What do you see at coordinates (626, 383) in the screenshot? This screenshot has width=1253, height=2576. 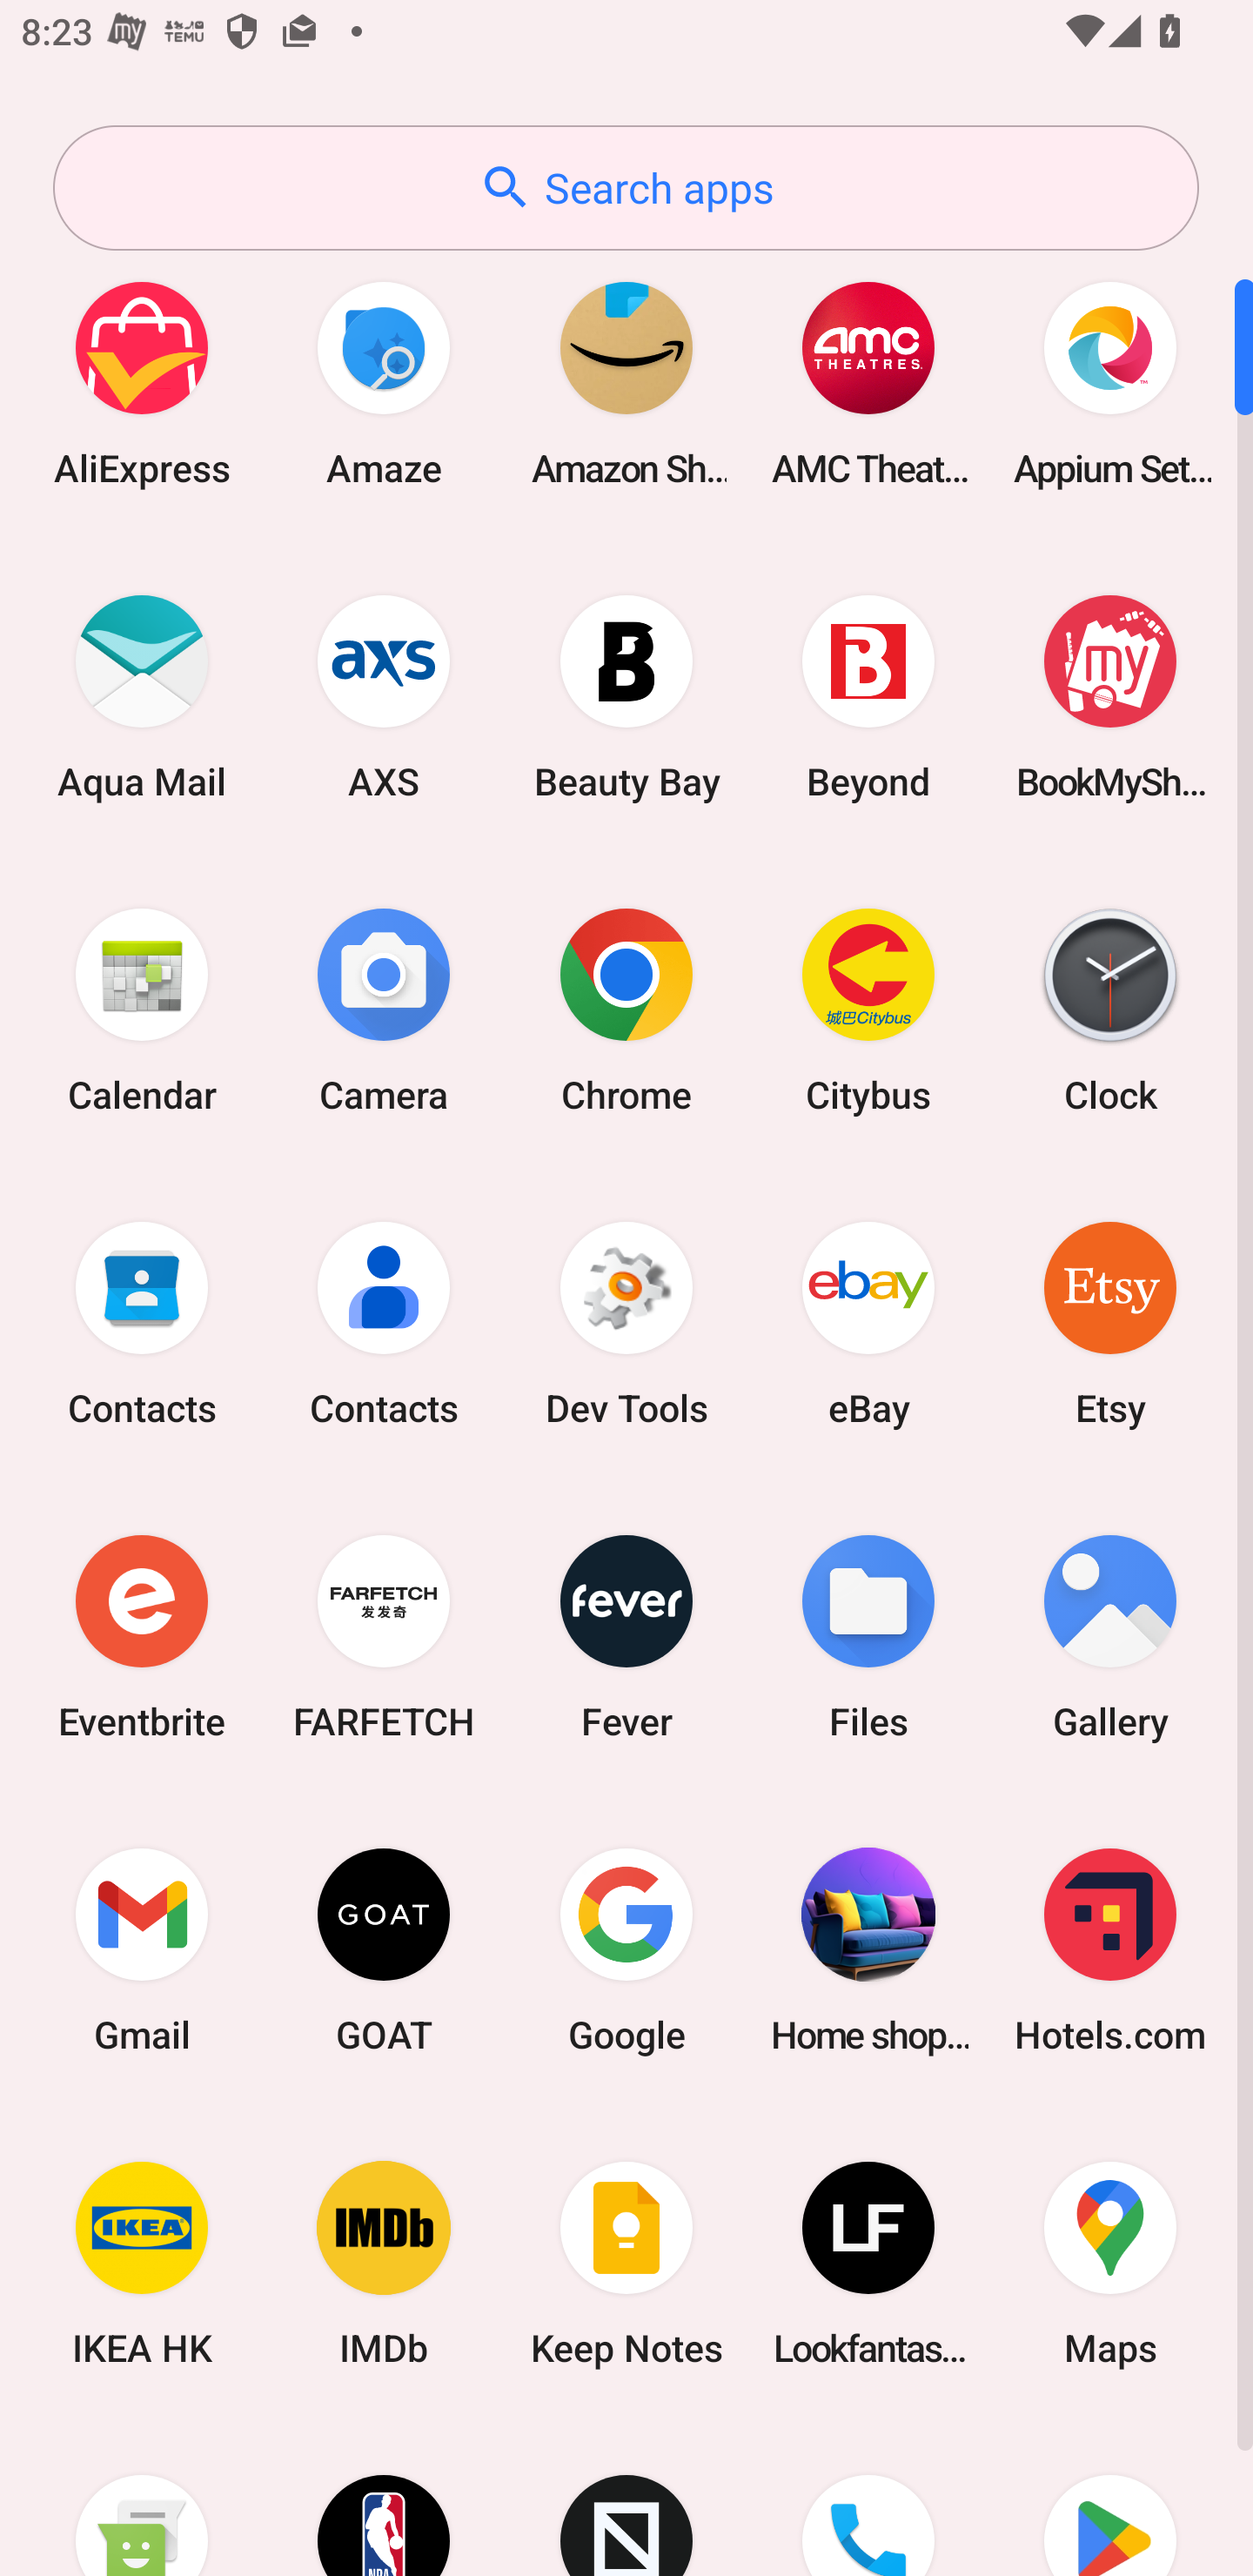 I see `Amazon Shopping` at bounding box center [626, 383].